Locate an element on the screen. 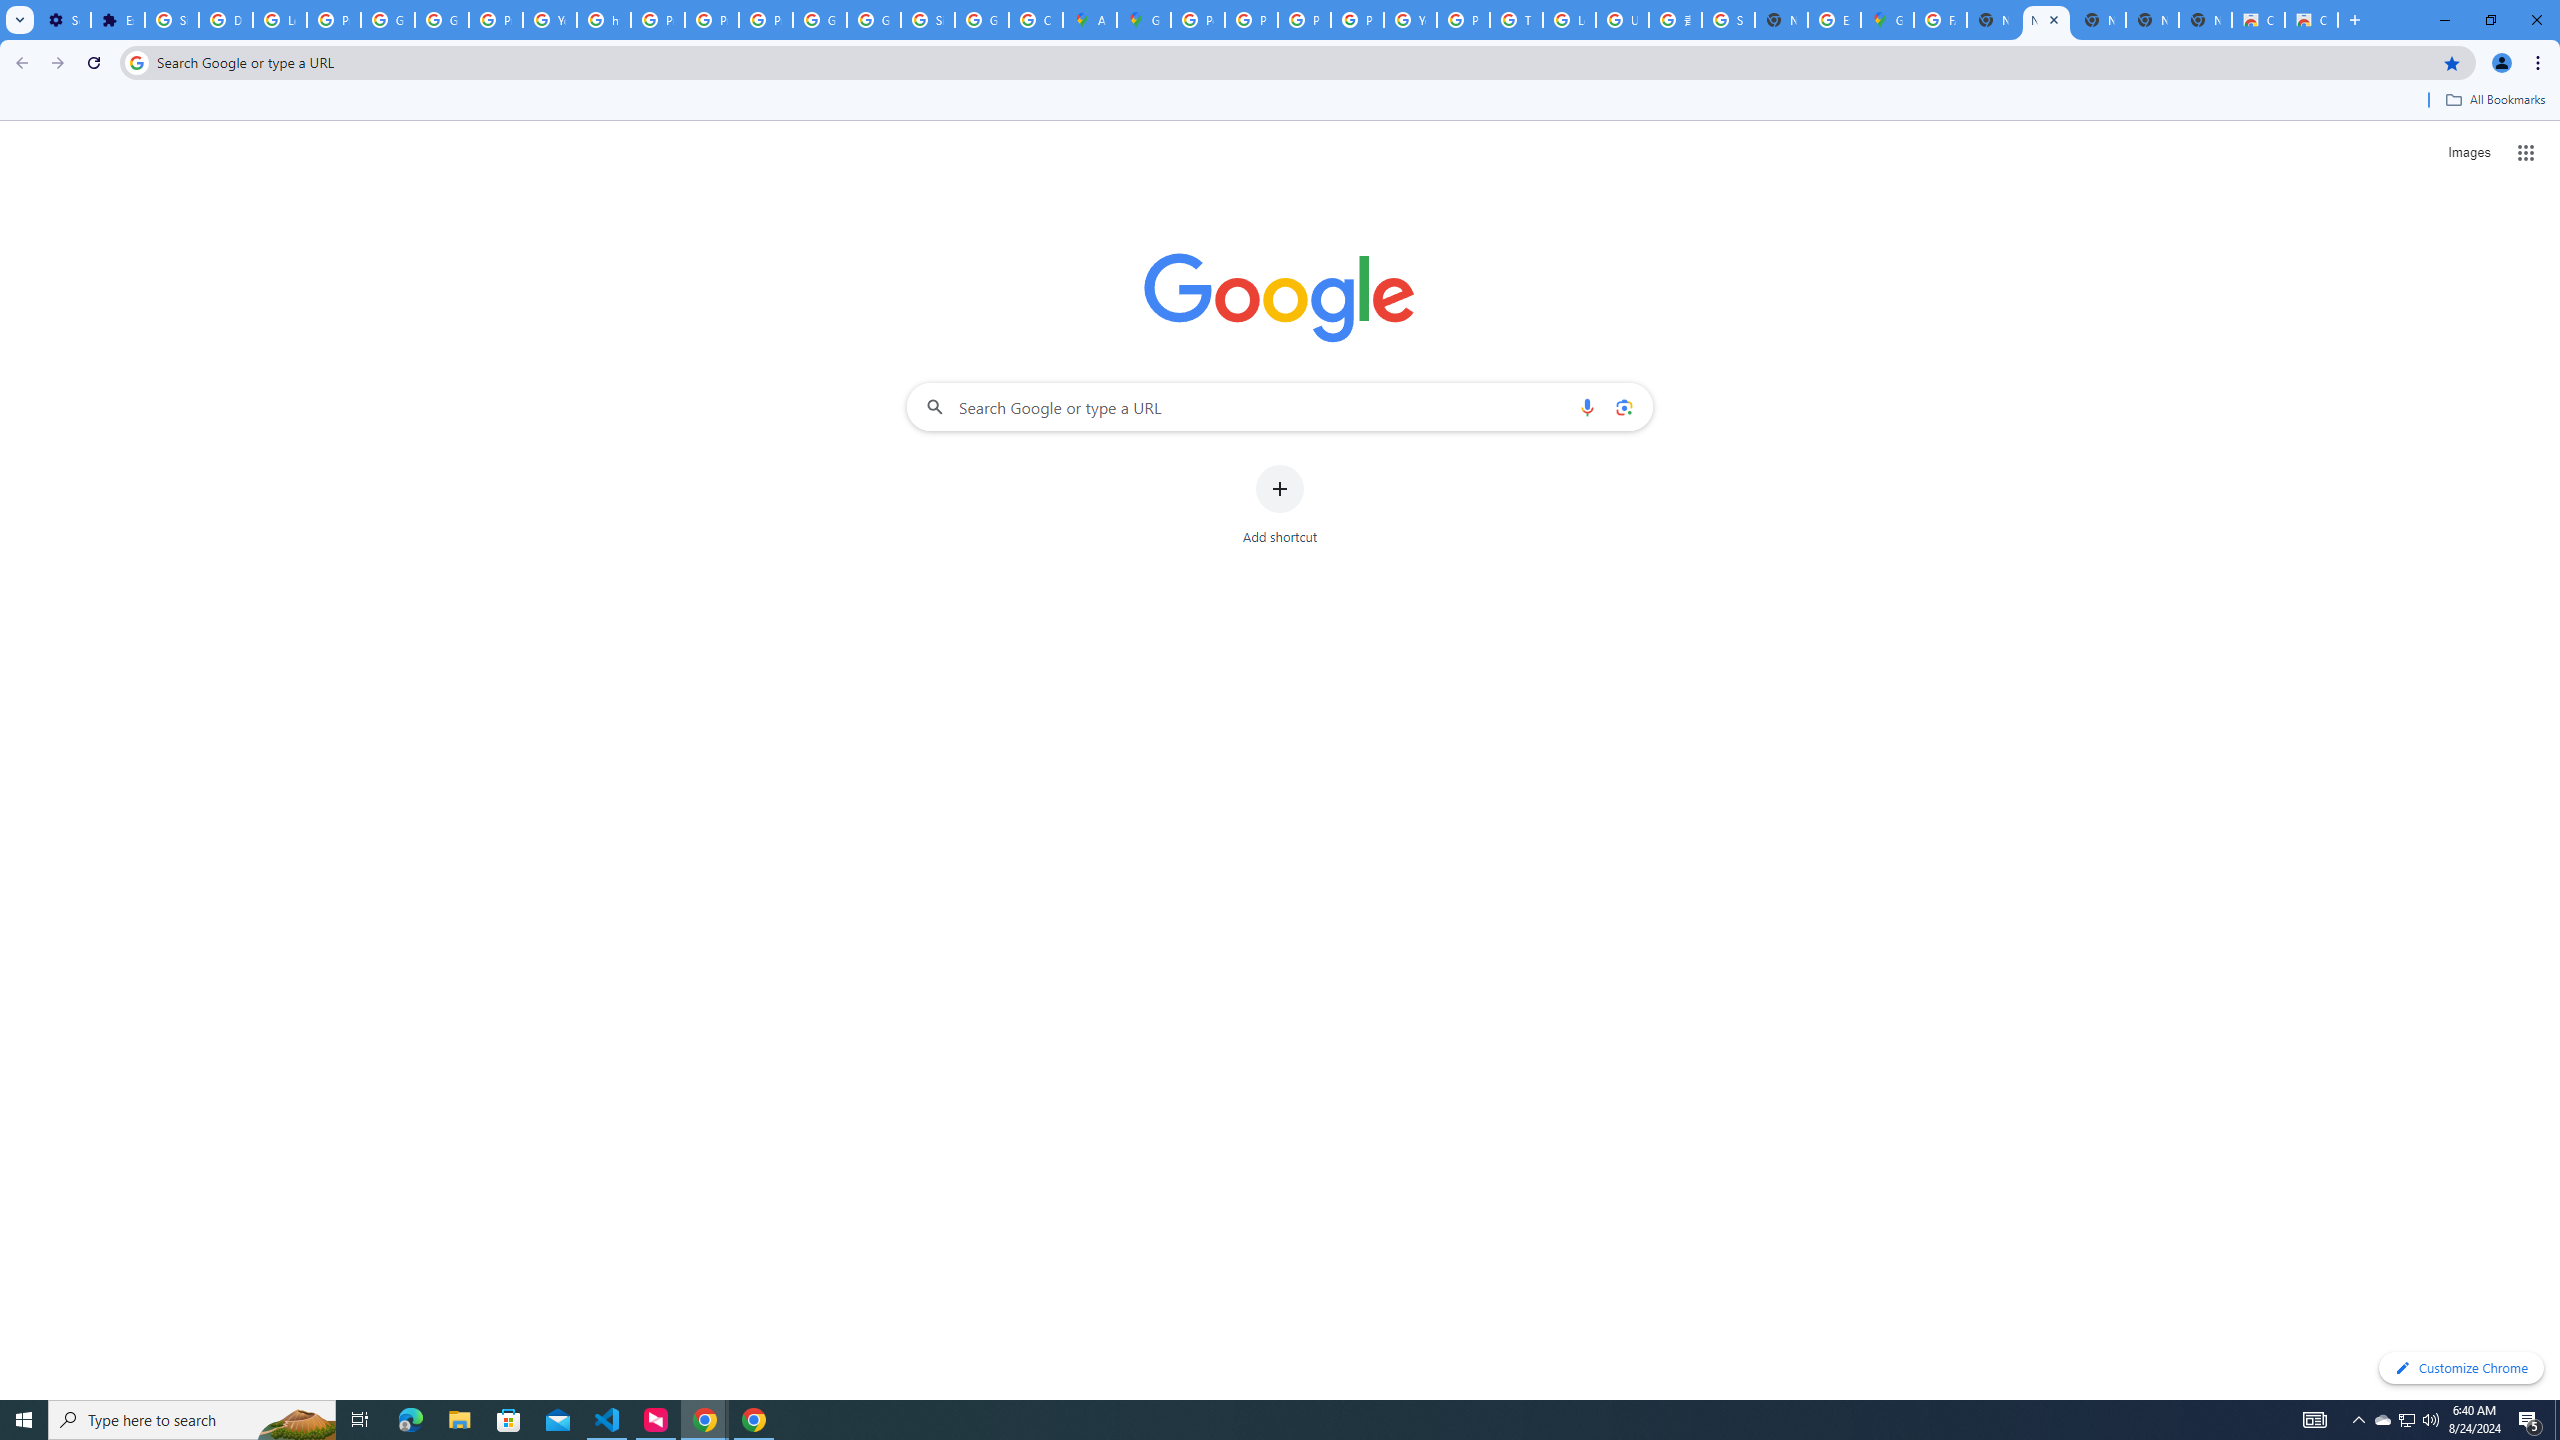 The width and height of the screenshot is (2560, 1440). Sign in - Google Accounts is located at coordinates (1728, 20).